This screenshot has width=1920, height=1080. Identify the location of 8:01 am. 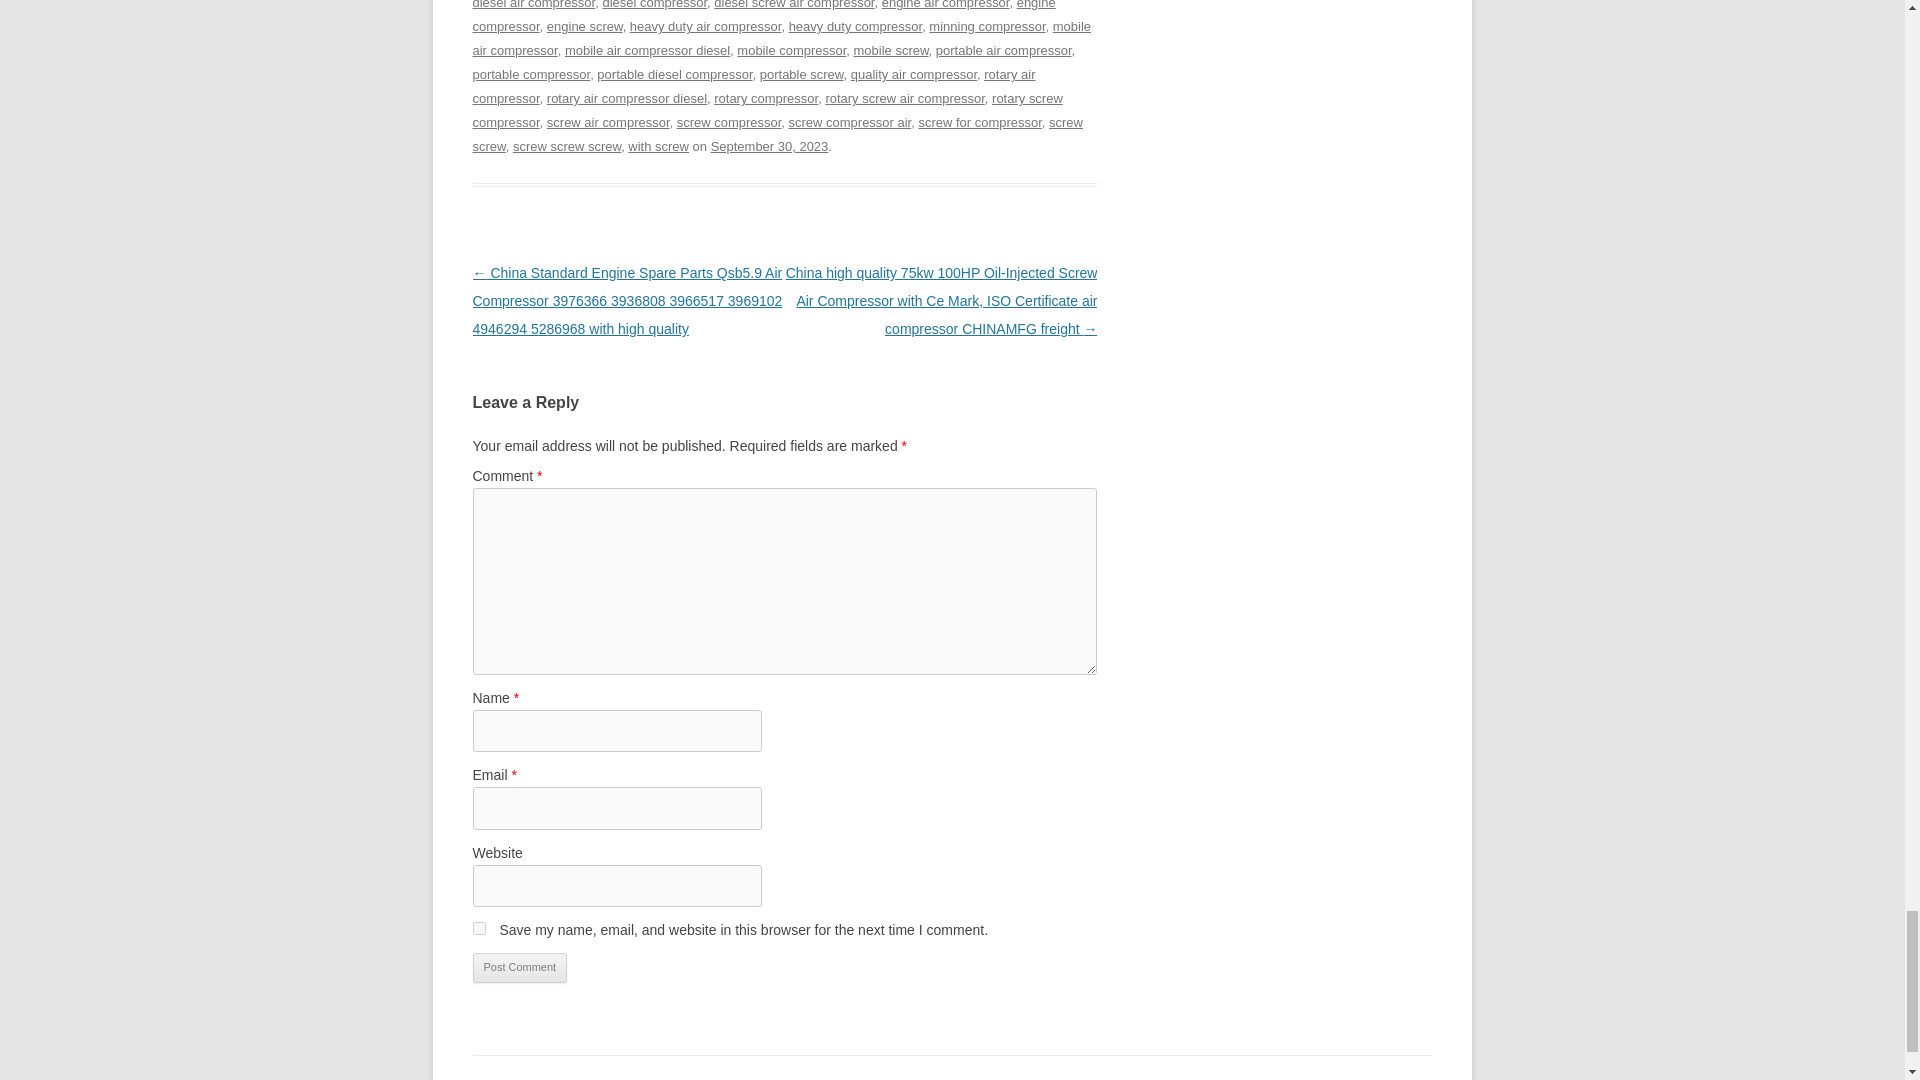
(770, 146).